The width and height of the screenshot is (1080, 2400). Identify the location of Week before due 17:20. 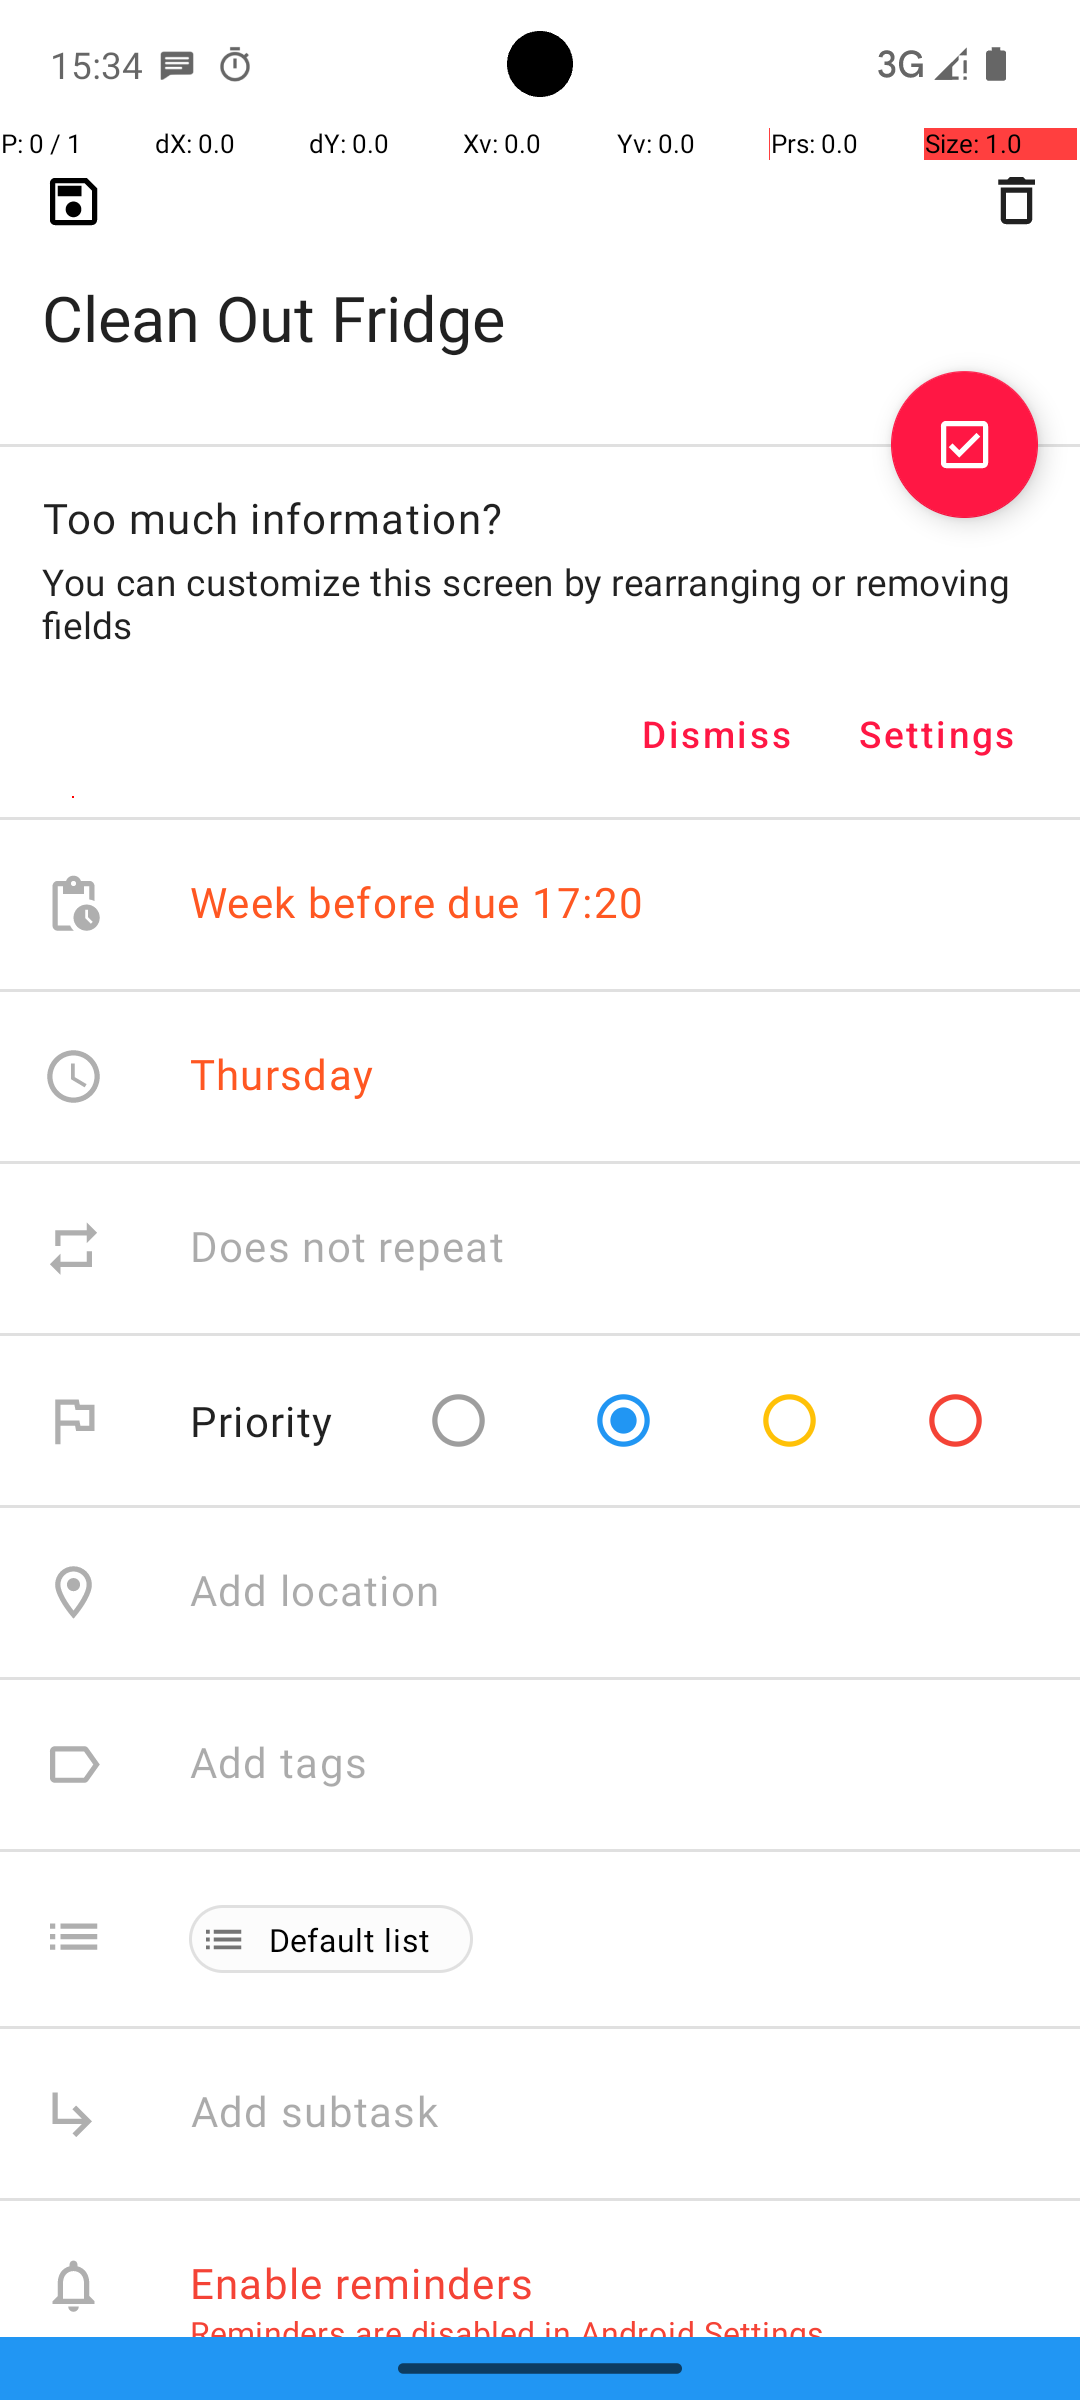
(417, 904).